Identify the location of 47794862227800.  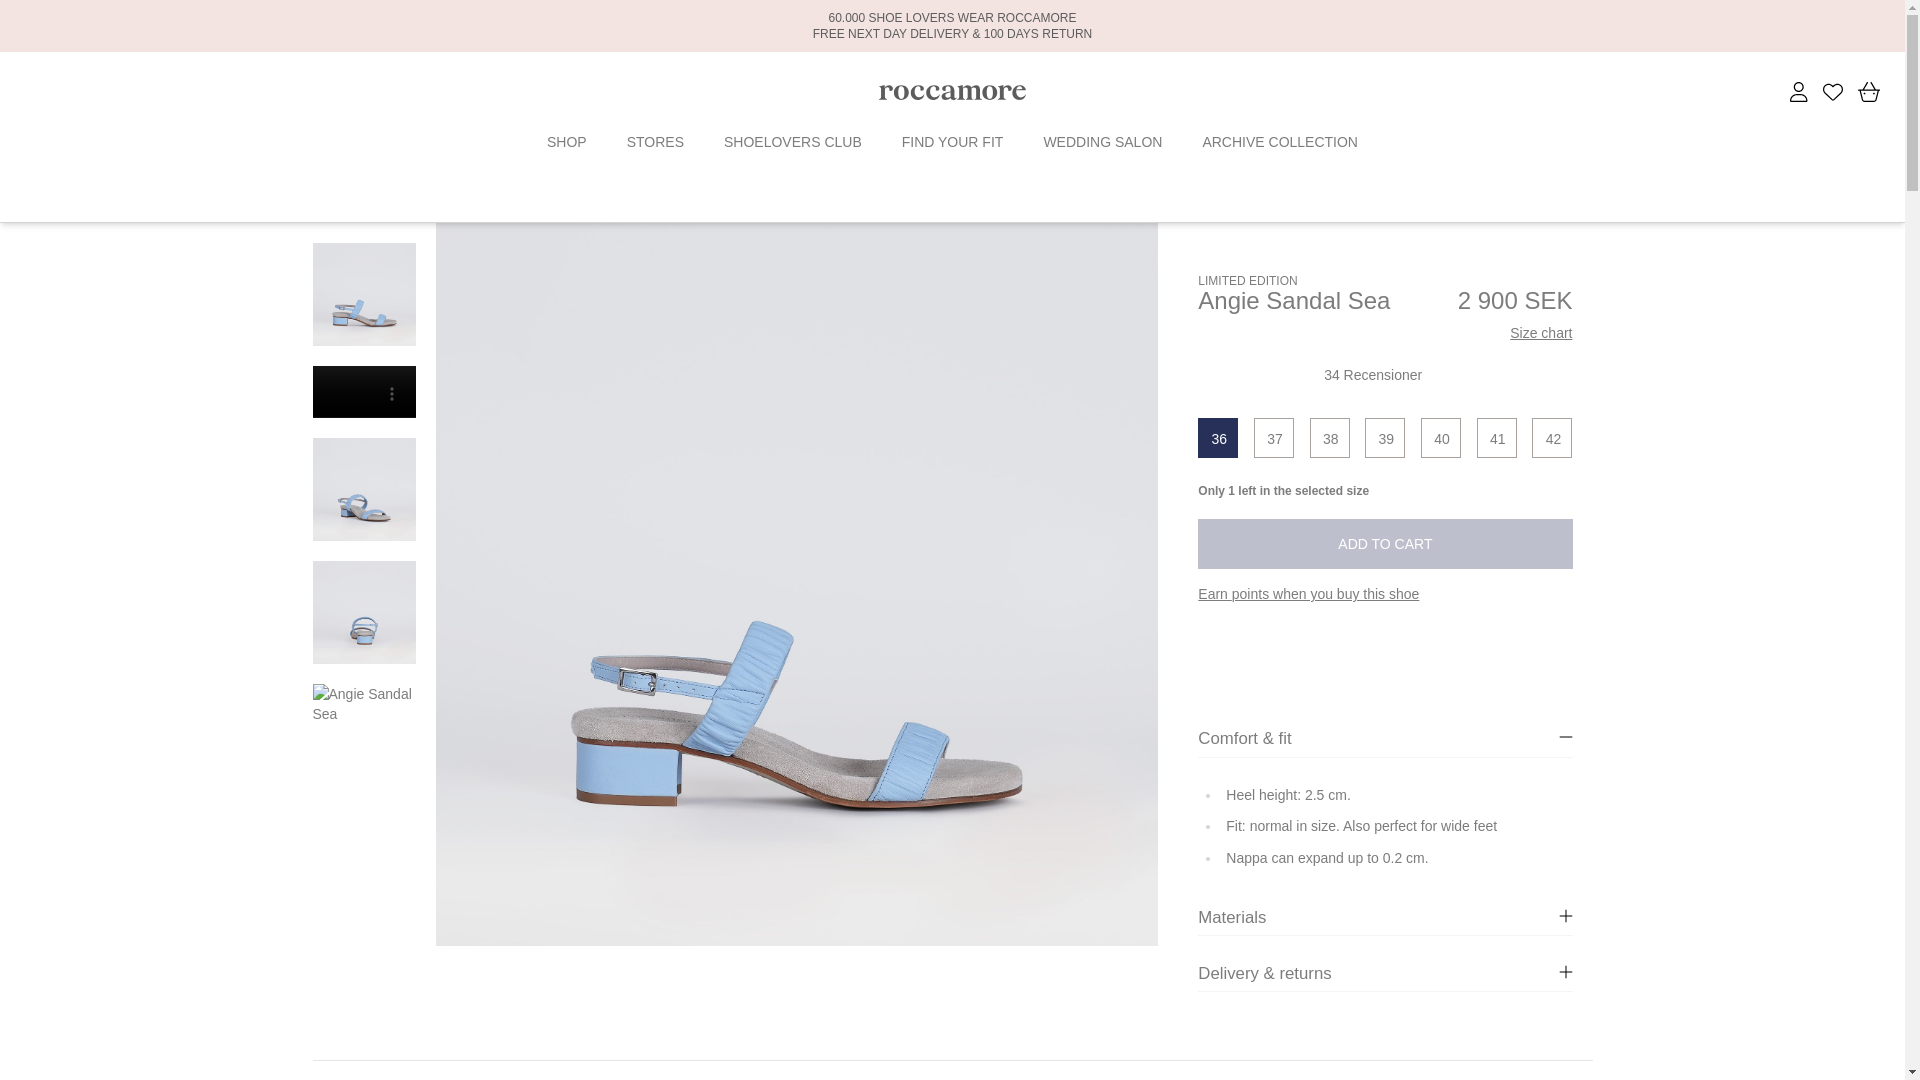
(1440, 437).